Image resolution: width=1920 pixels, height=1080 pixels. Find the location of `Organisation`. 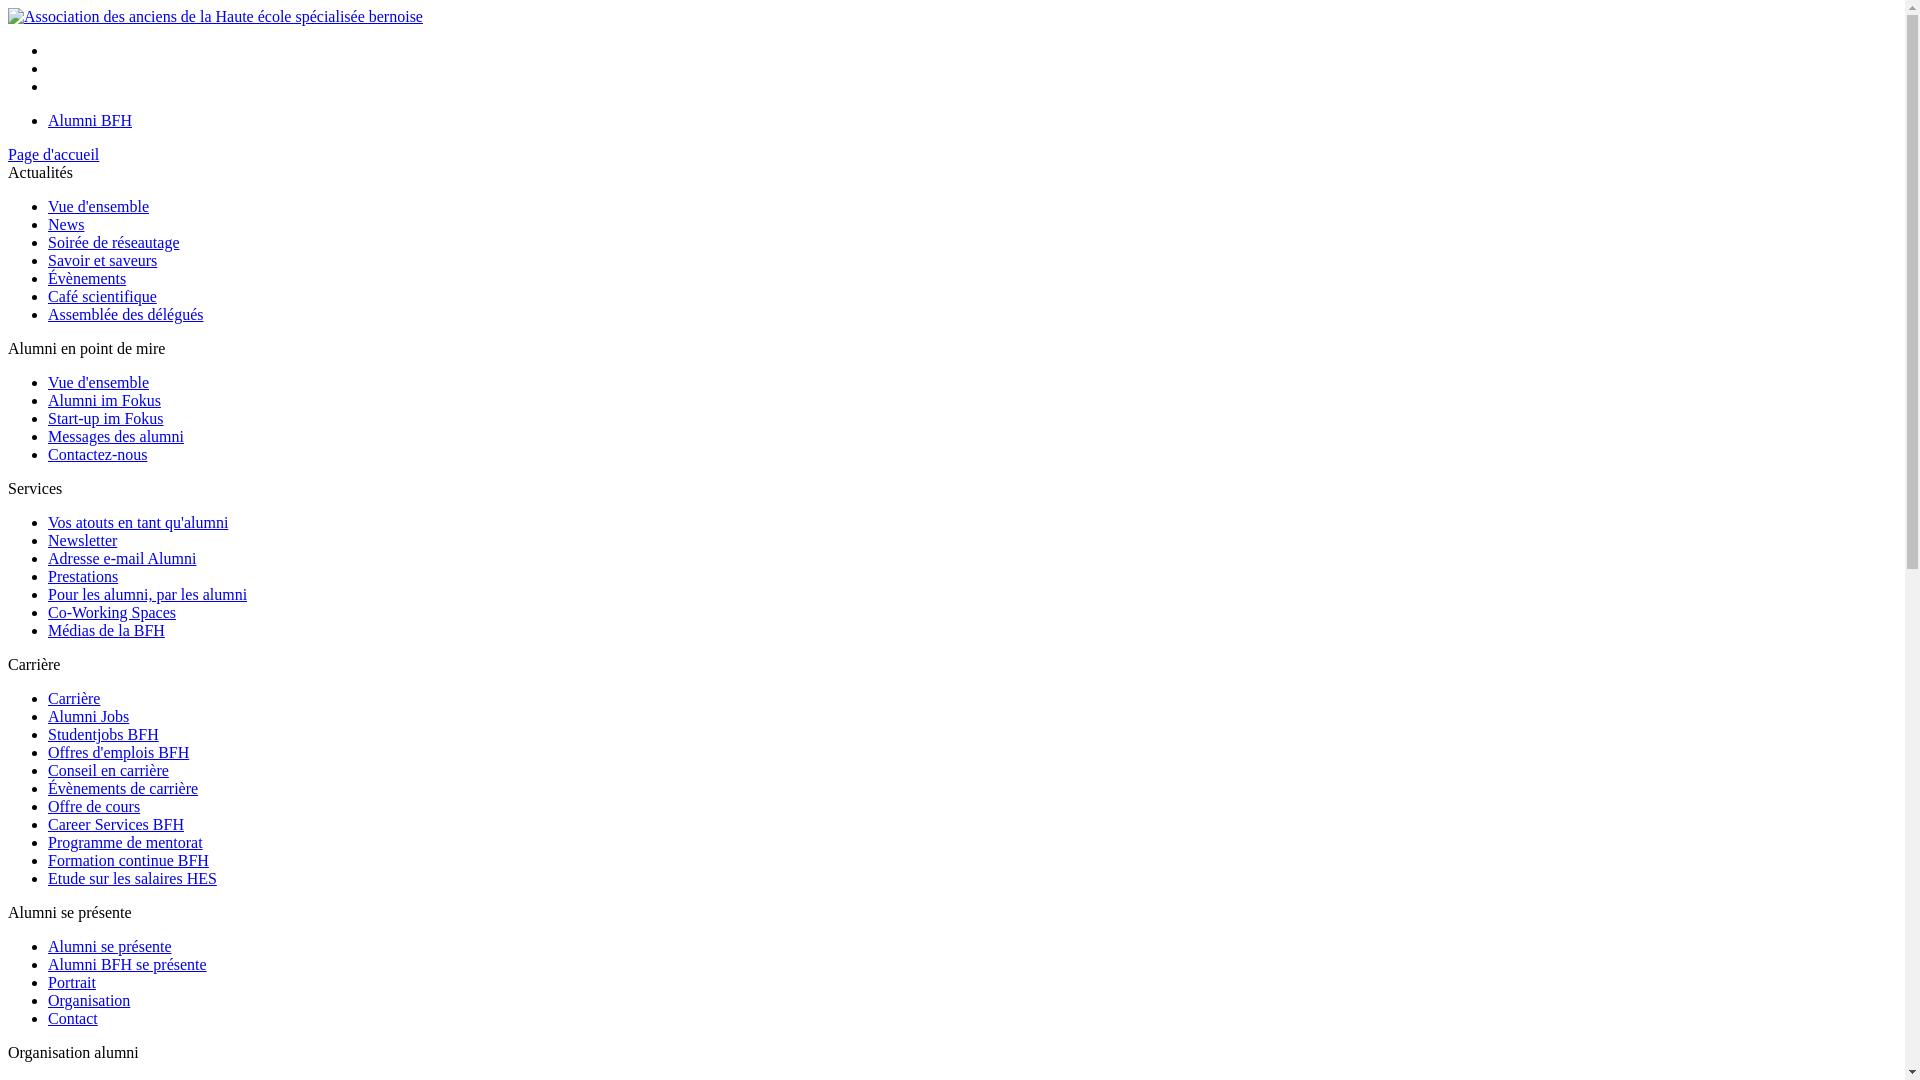

Organisation is located at coordinates (89, 1000).